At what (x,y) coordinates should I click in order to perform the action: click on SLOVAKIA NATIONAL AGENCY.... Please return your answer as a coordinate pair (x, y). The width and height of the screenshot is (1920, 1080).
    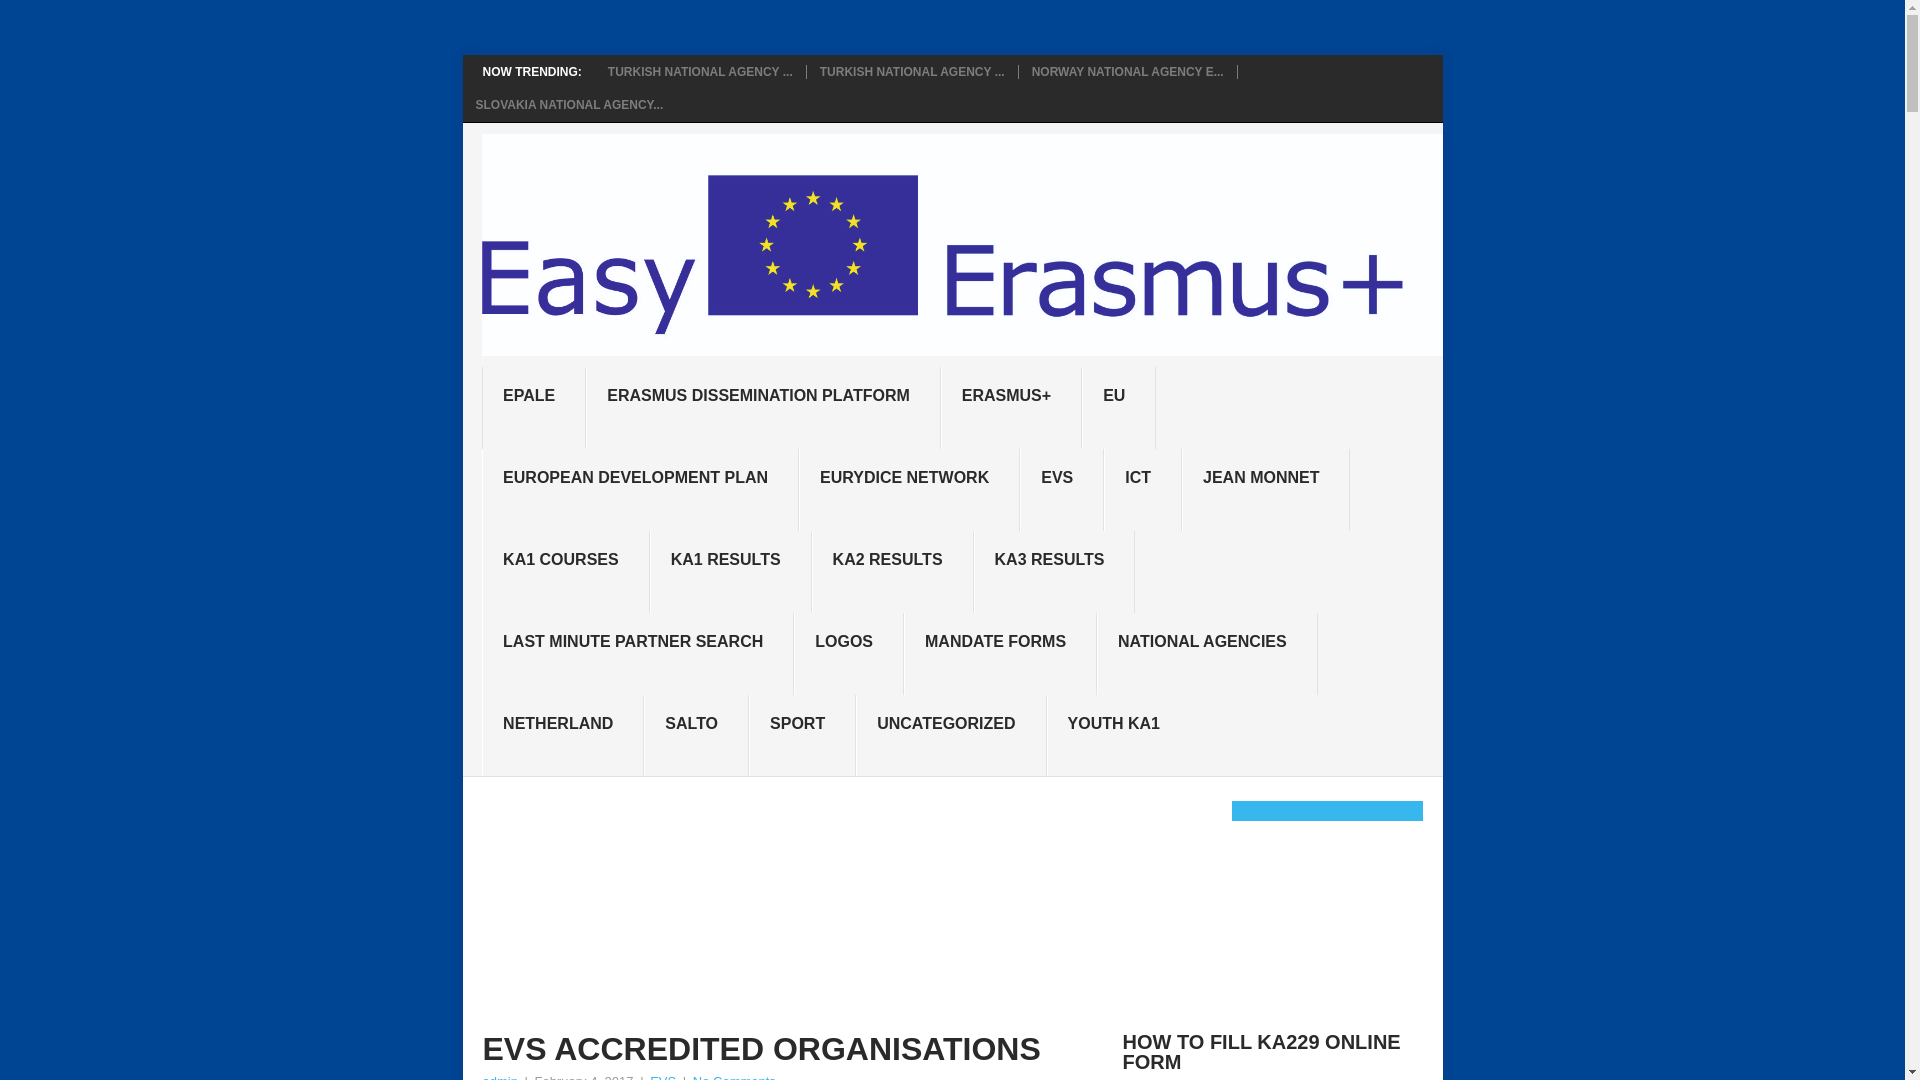
    Looking at the image, I should click on (570, 105).